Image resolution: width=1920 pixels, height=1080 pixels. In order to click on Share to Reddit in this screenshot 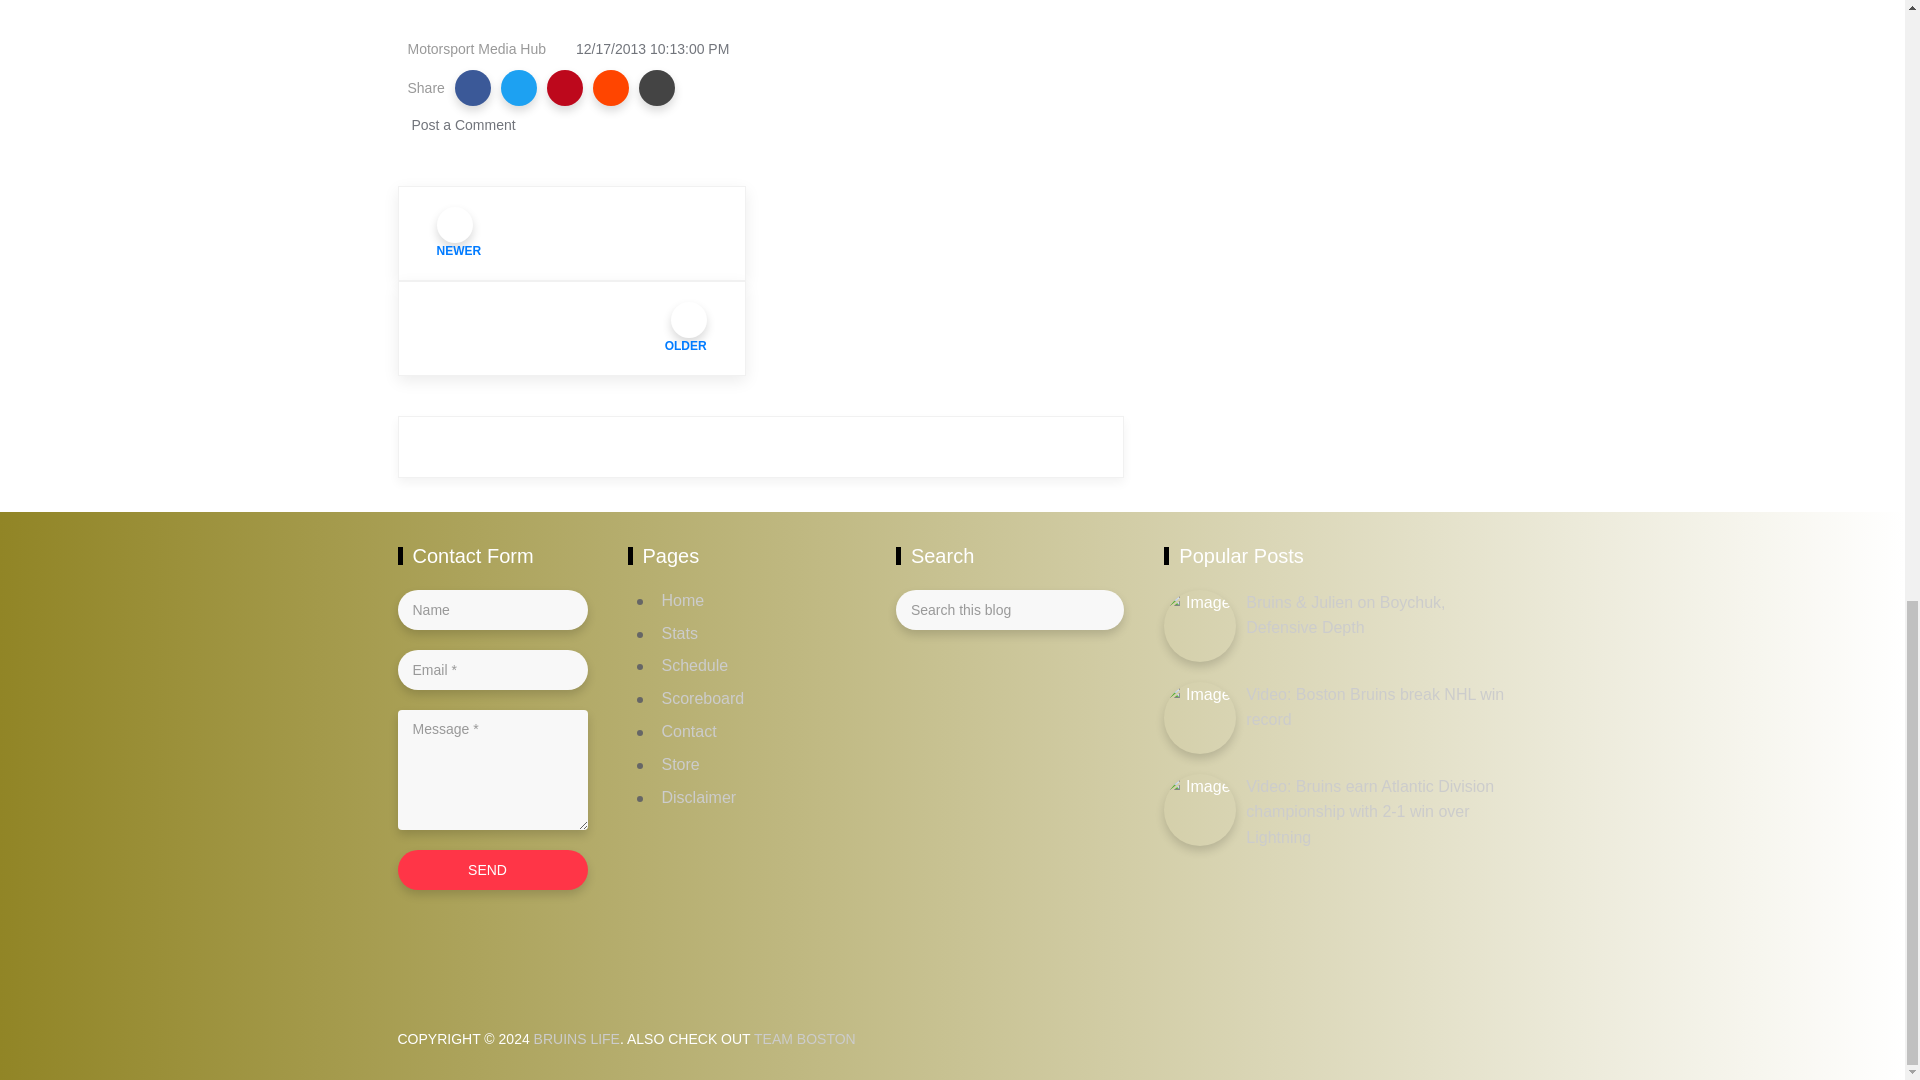, I will do `click(611, 88)`.